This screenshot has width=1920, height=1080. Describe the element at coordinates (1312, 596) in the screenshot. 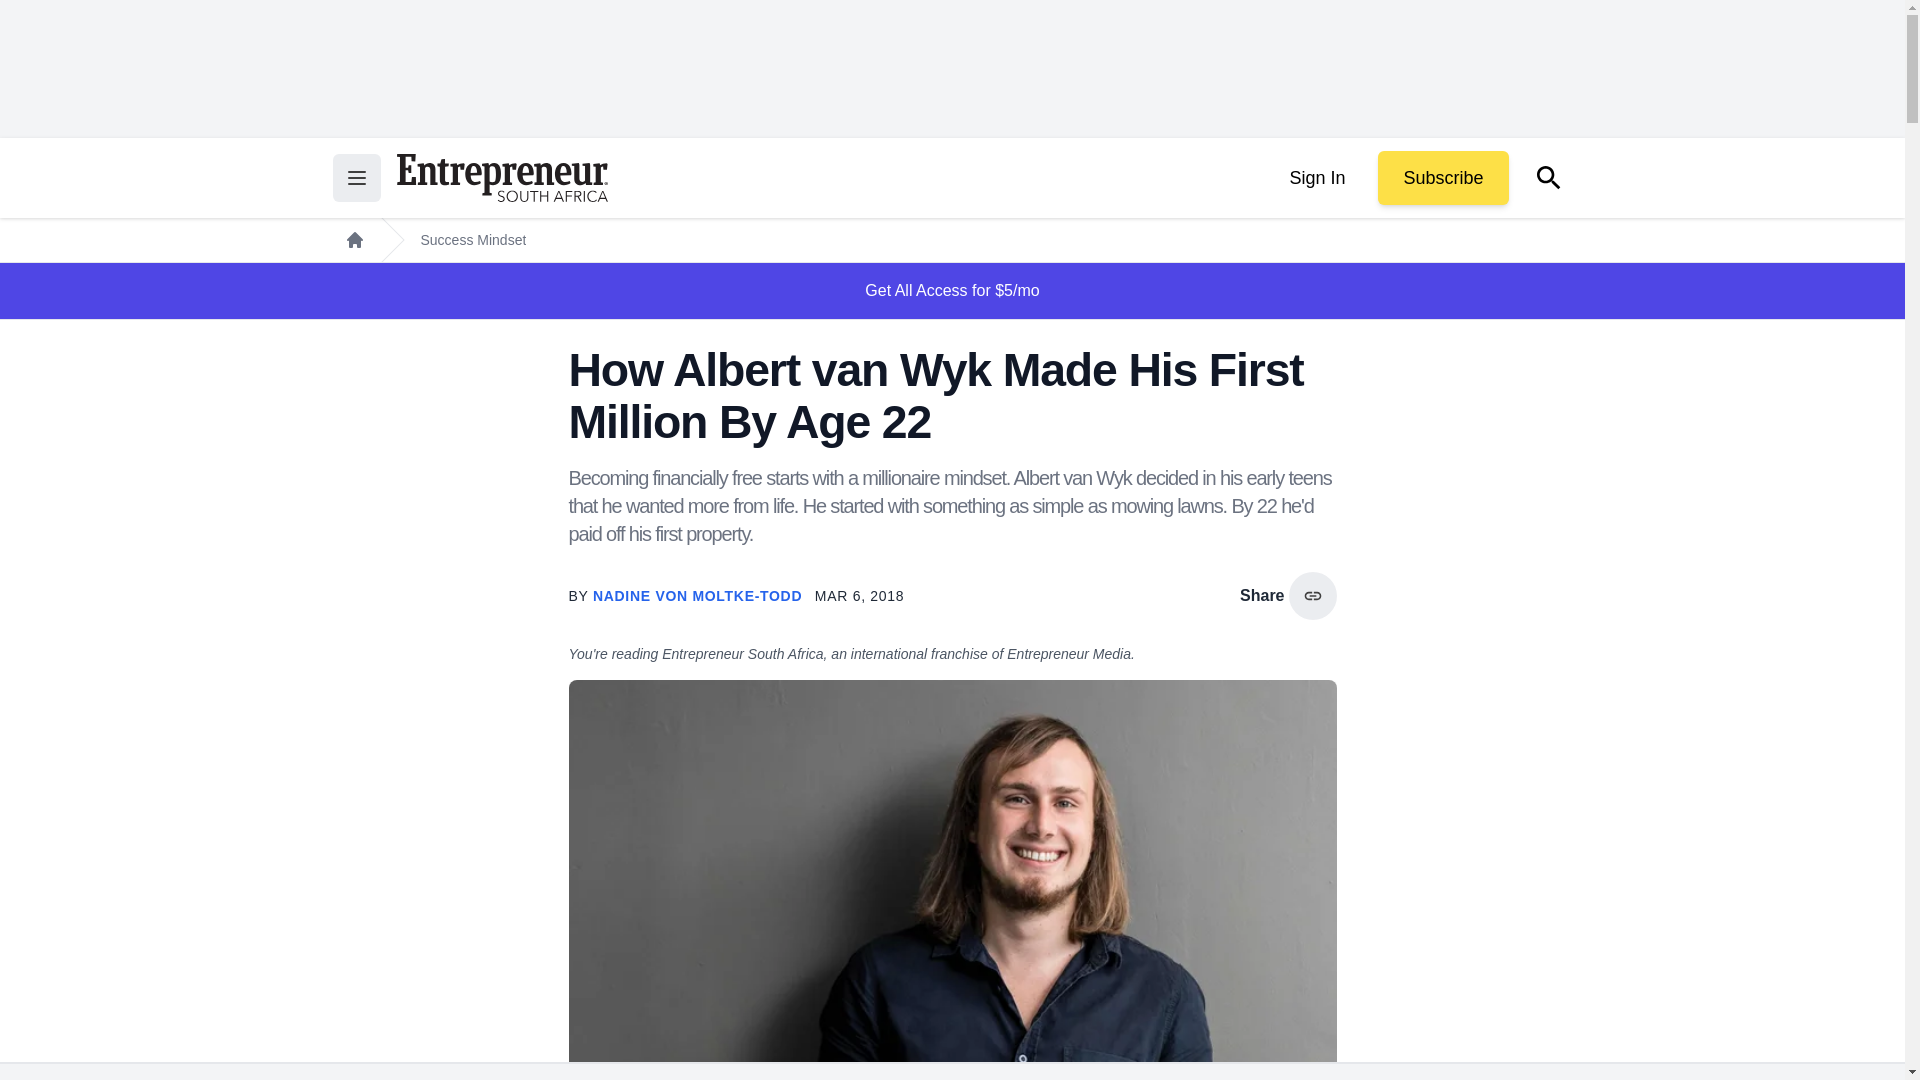

I see `copy` at that location.